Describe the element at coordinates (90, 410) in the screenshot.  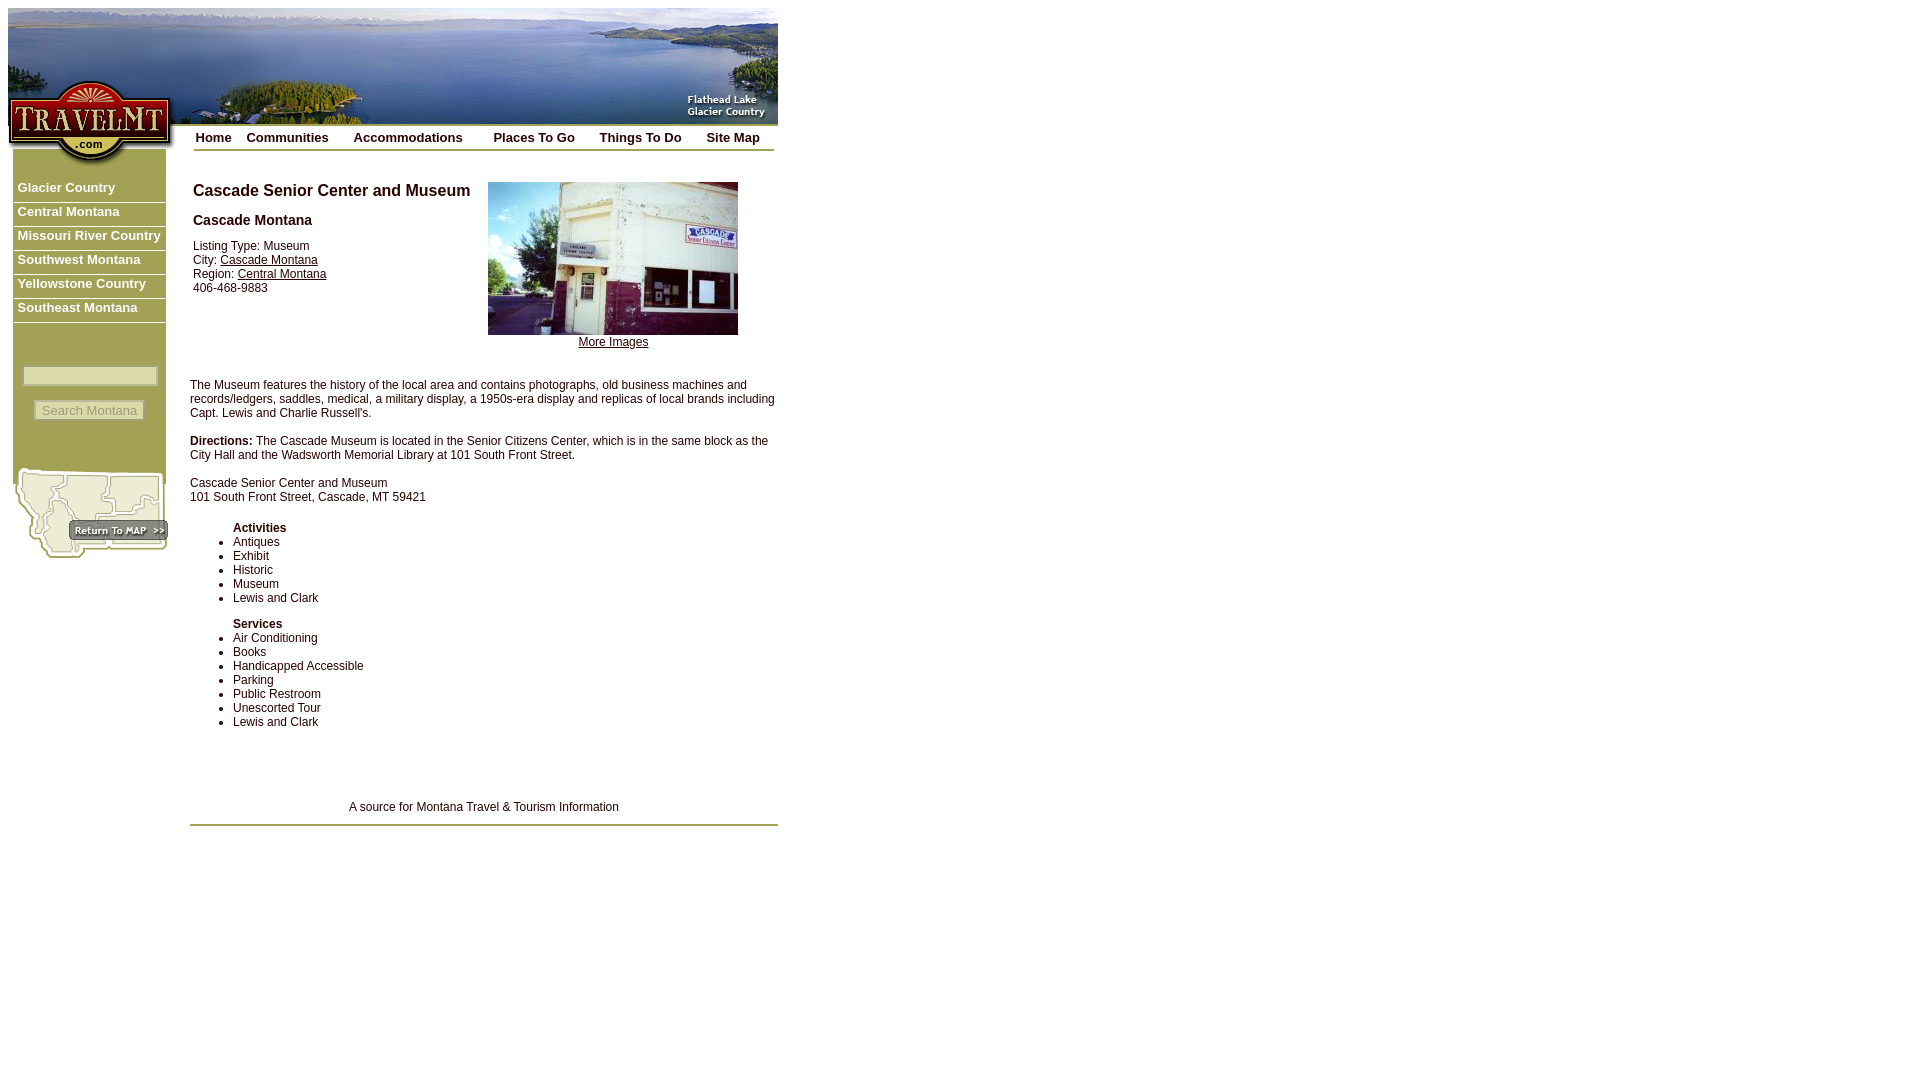
I see `Search Montana` at that location.